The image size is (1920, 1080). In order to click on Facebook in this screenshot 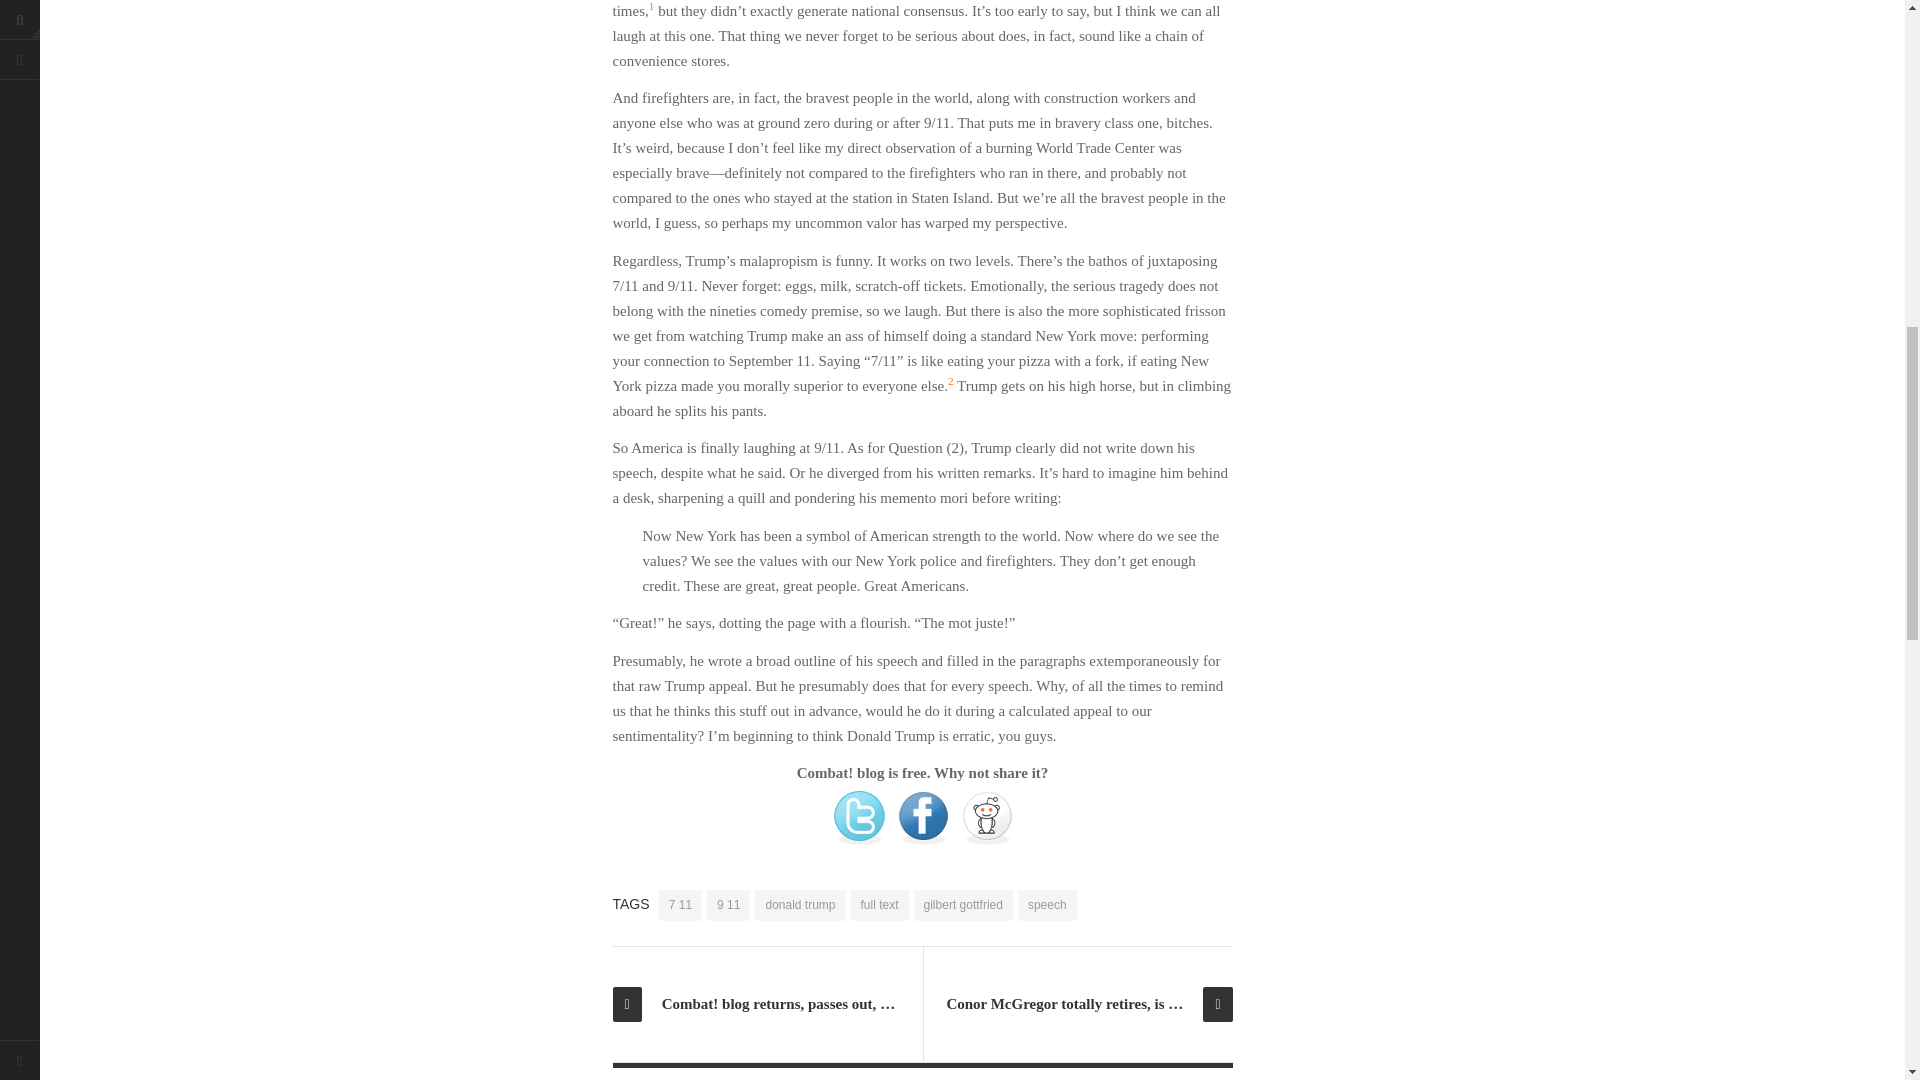, I will do `click(922, 818)`.